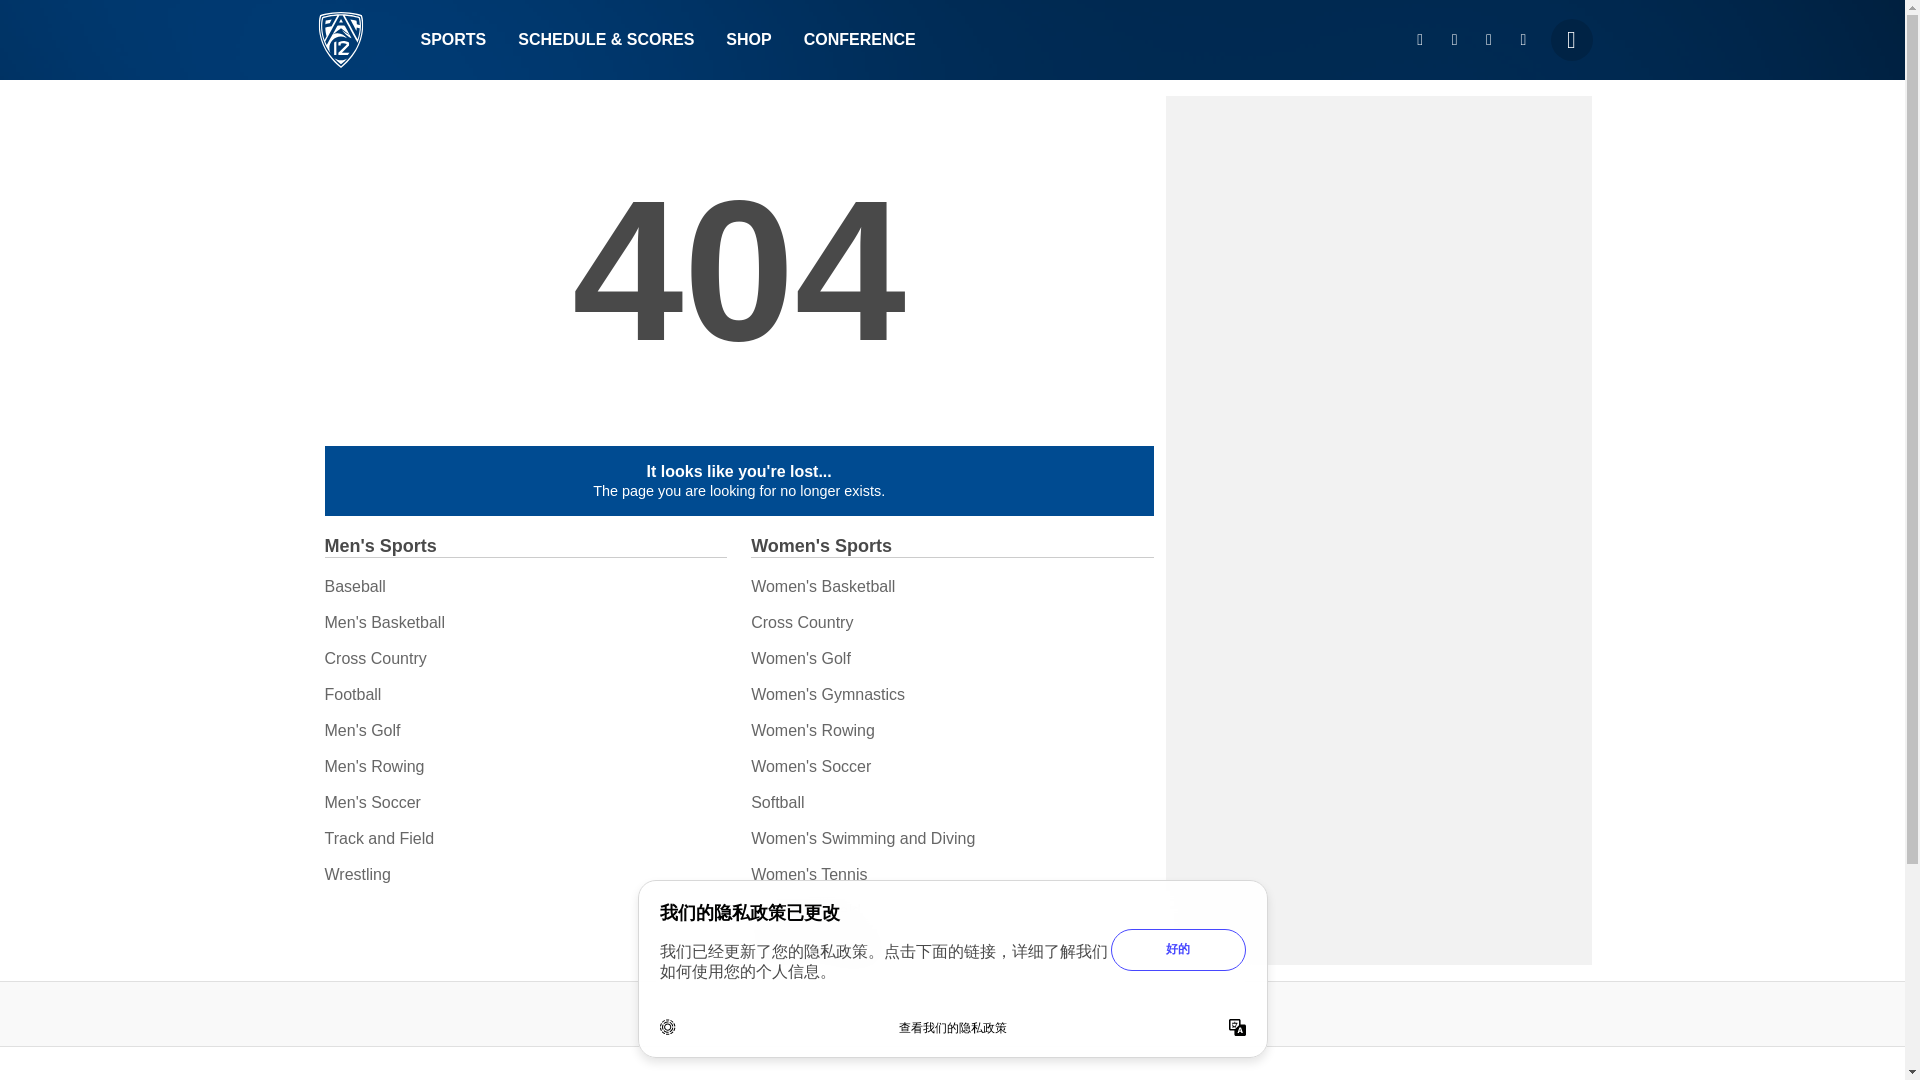  Describe the element at coordinates (859, 40) in the screenshot. I see `CONFERENCE` at that location.